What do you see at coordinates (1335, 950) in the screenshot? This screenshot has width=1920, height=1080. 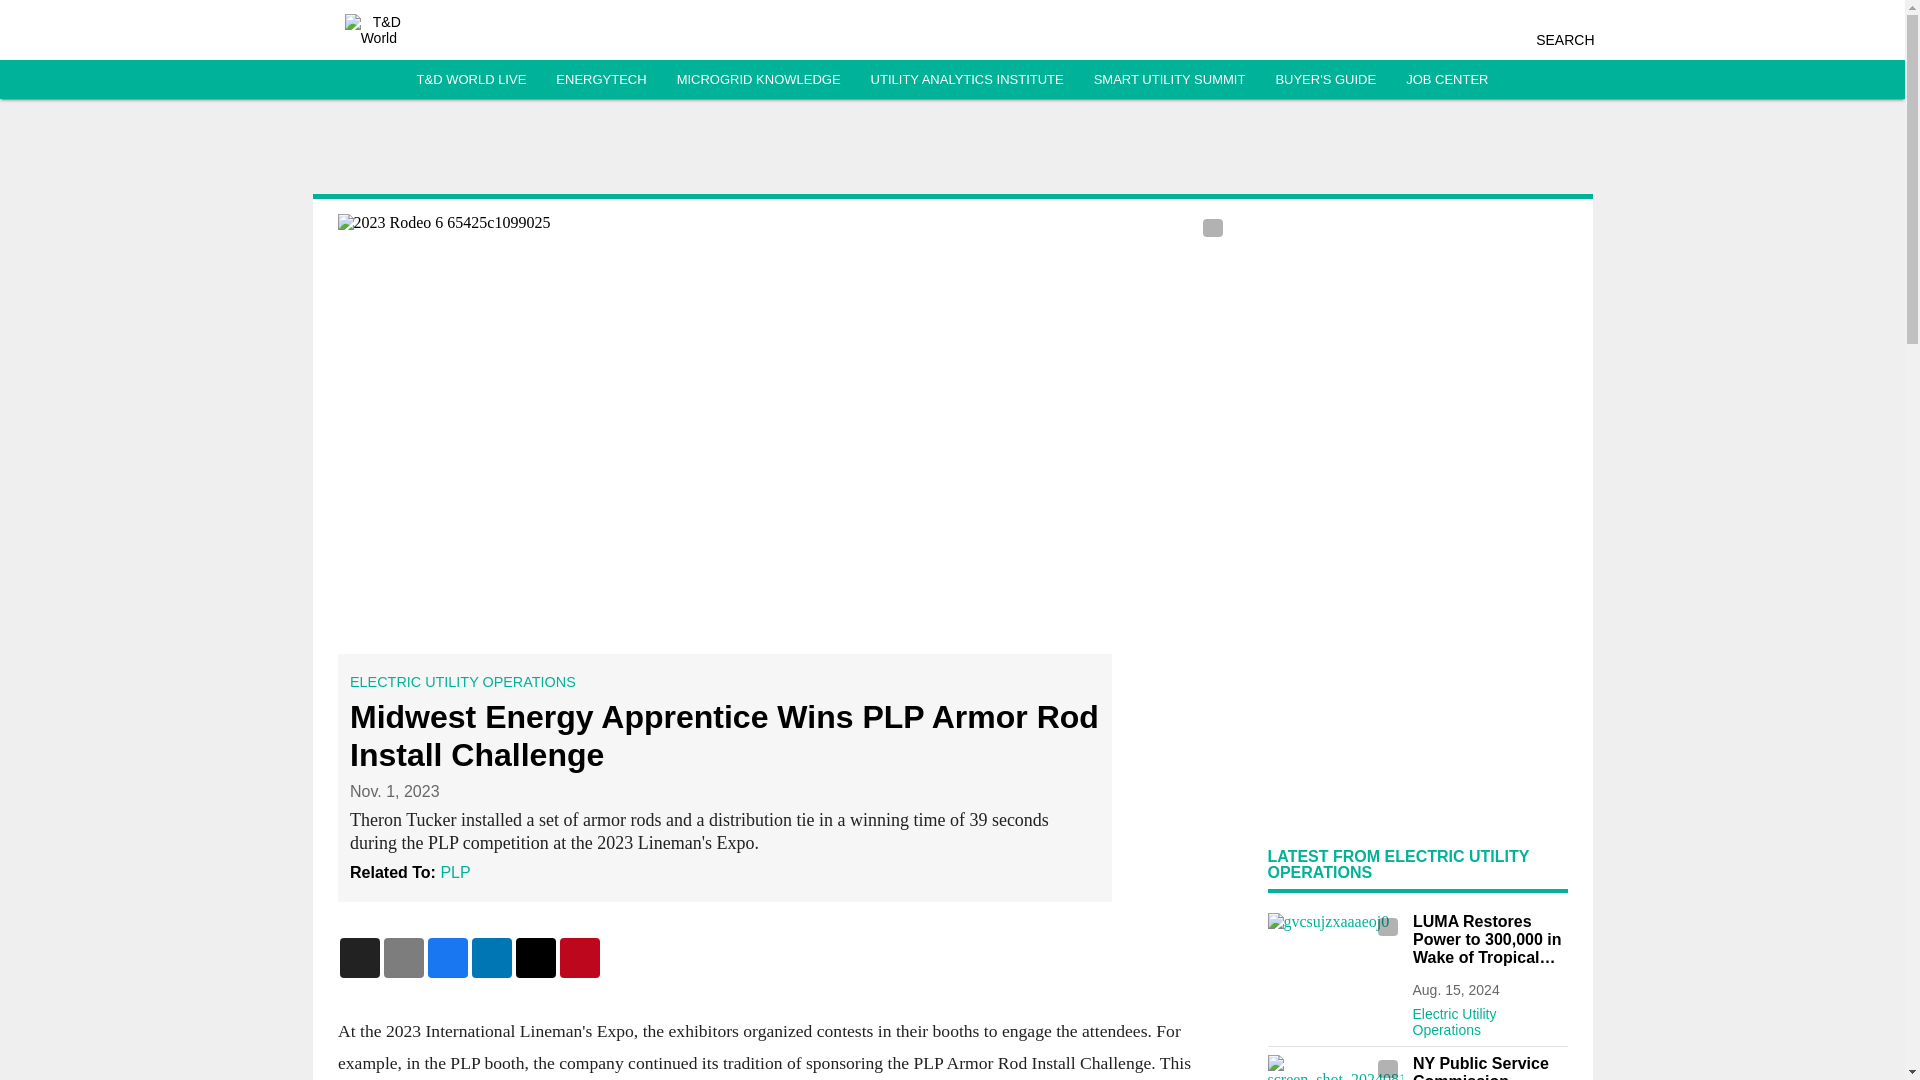 I see `gvcsujzxaaaeoj0` at bounding box center [1335, 950].